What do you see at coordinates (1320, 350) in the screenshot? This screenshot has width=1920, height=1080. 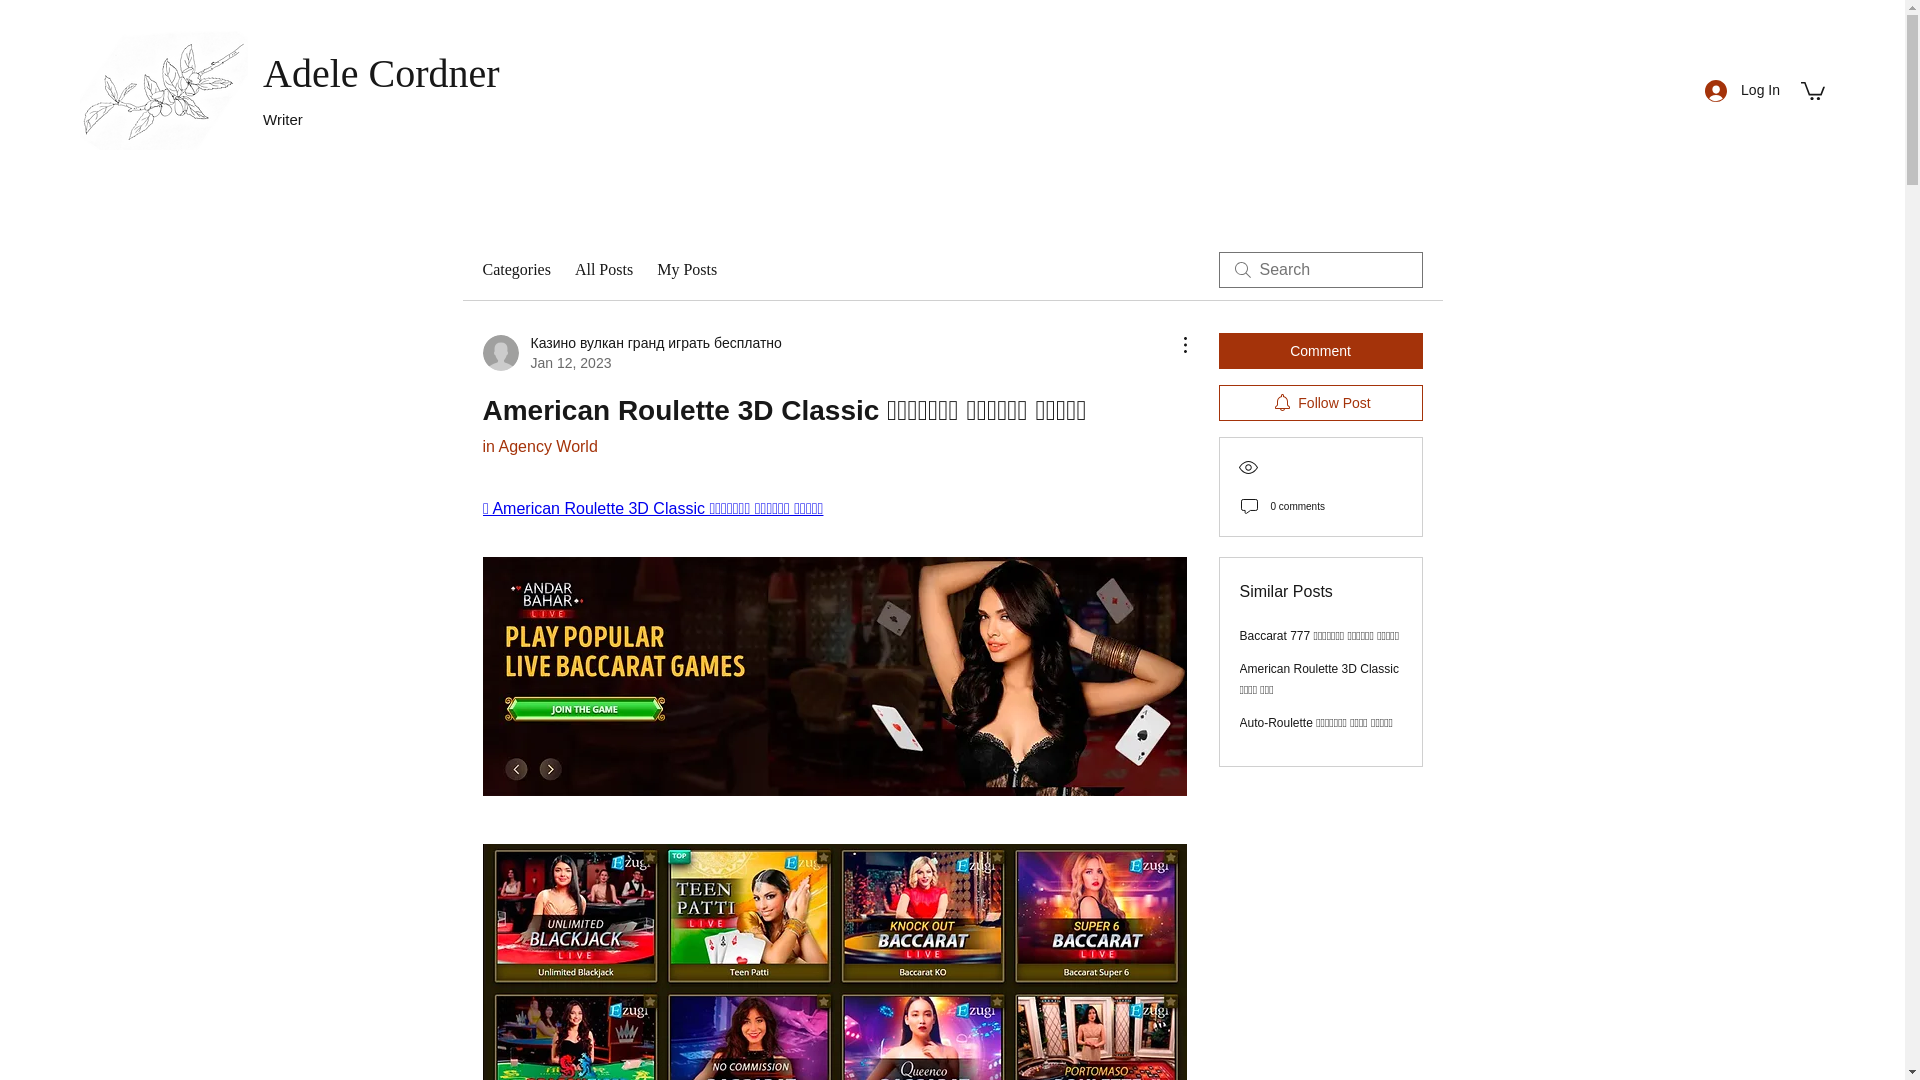 I see `Comment` at bounding box center [1320, 350].